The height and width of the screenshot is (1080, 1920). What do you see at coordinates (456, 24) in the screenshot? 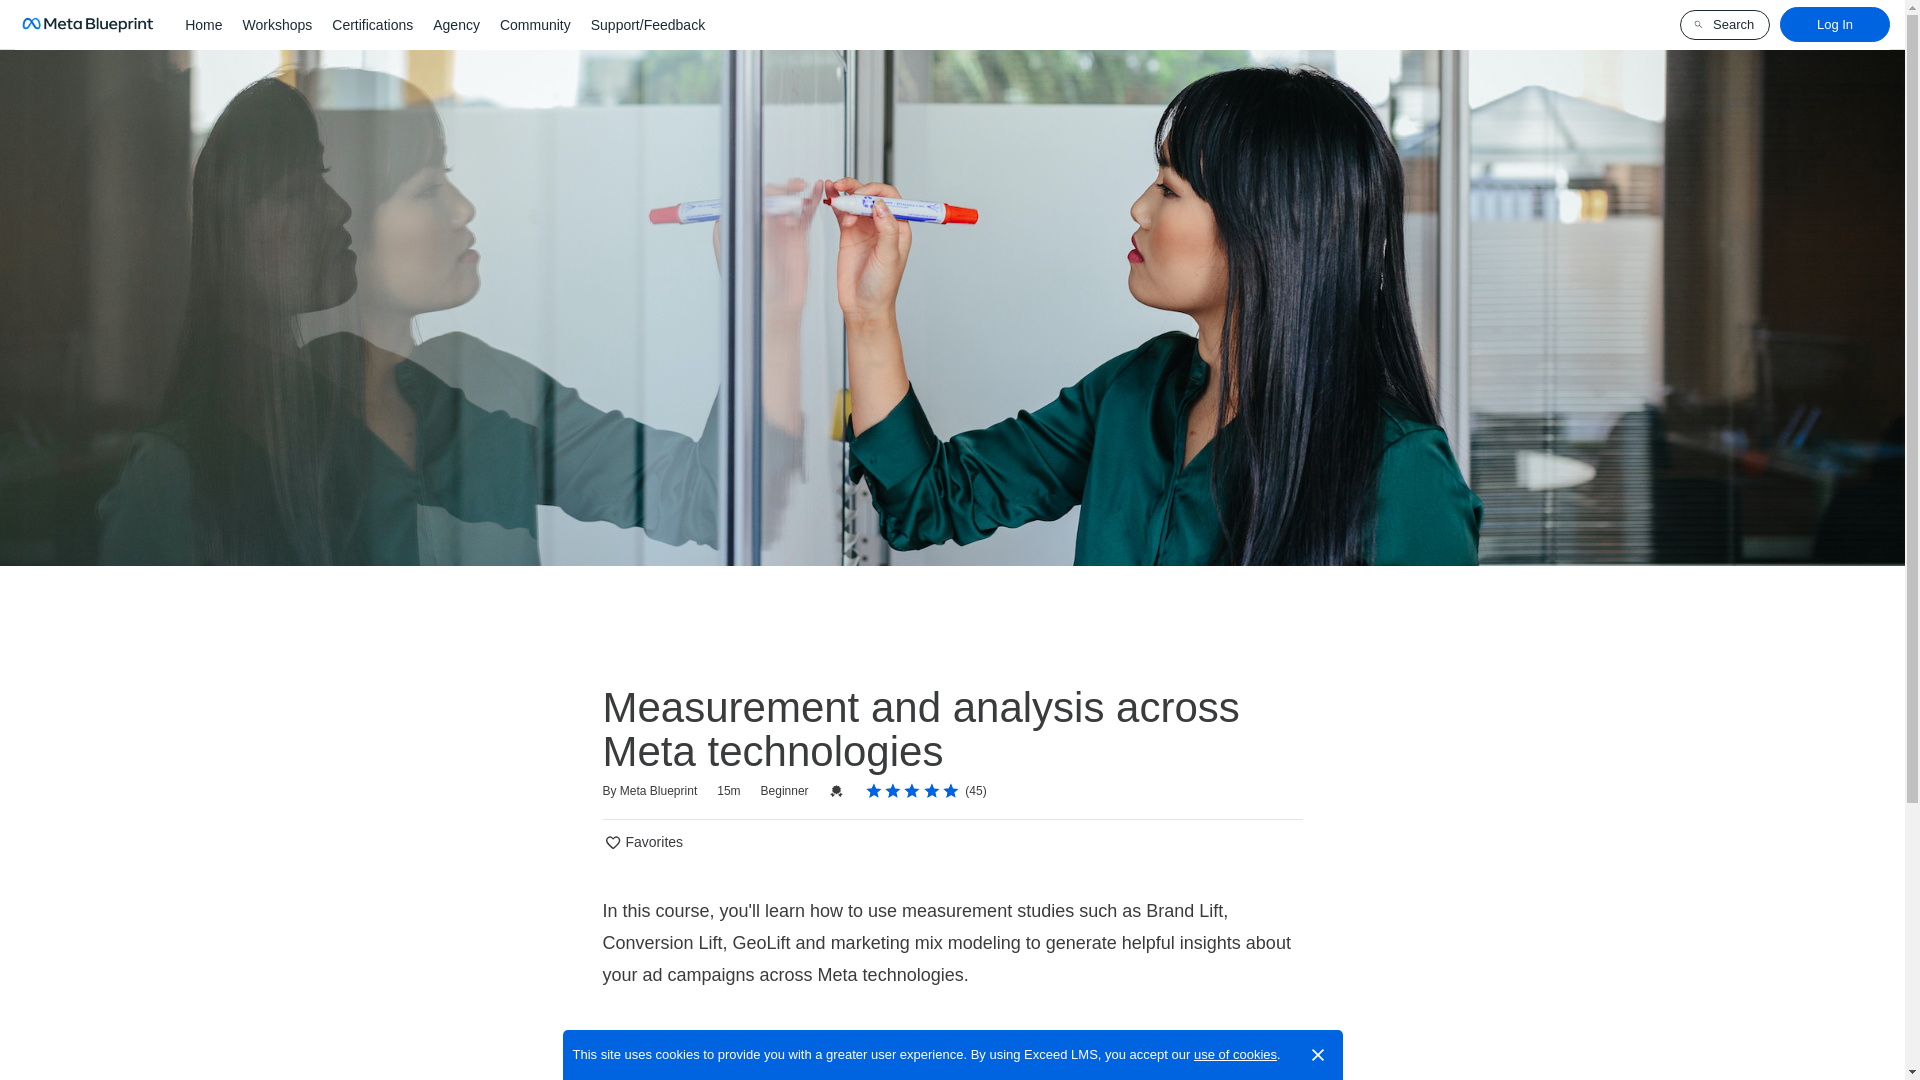
I see `Agency` at bounding box center [456, 24].